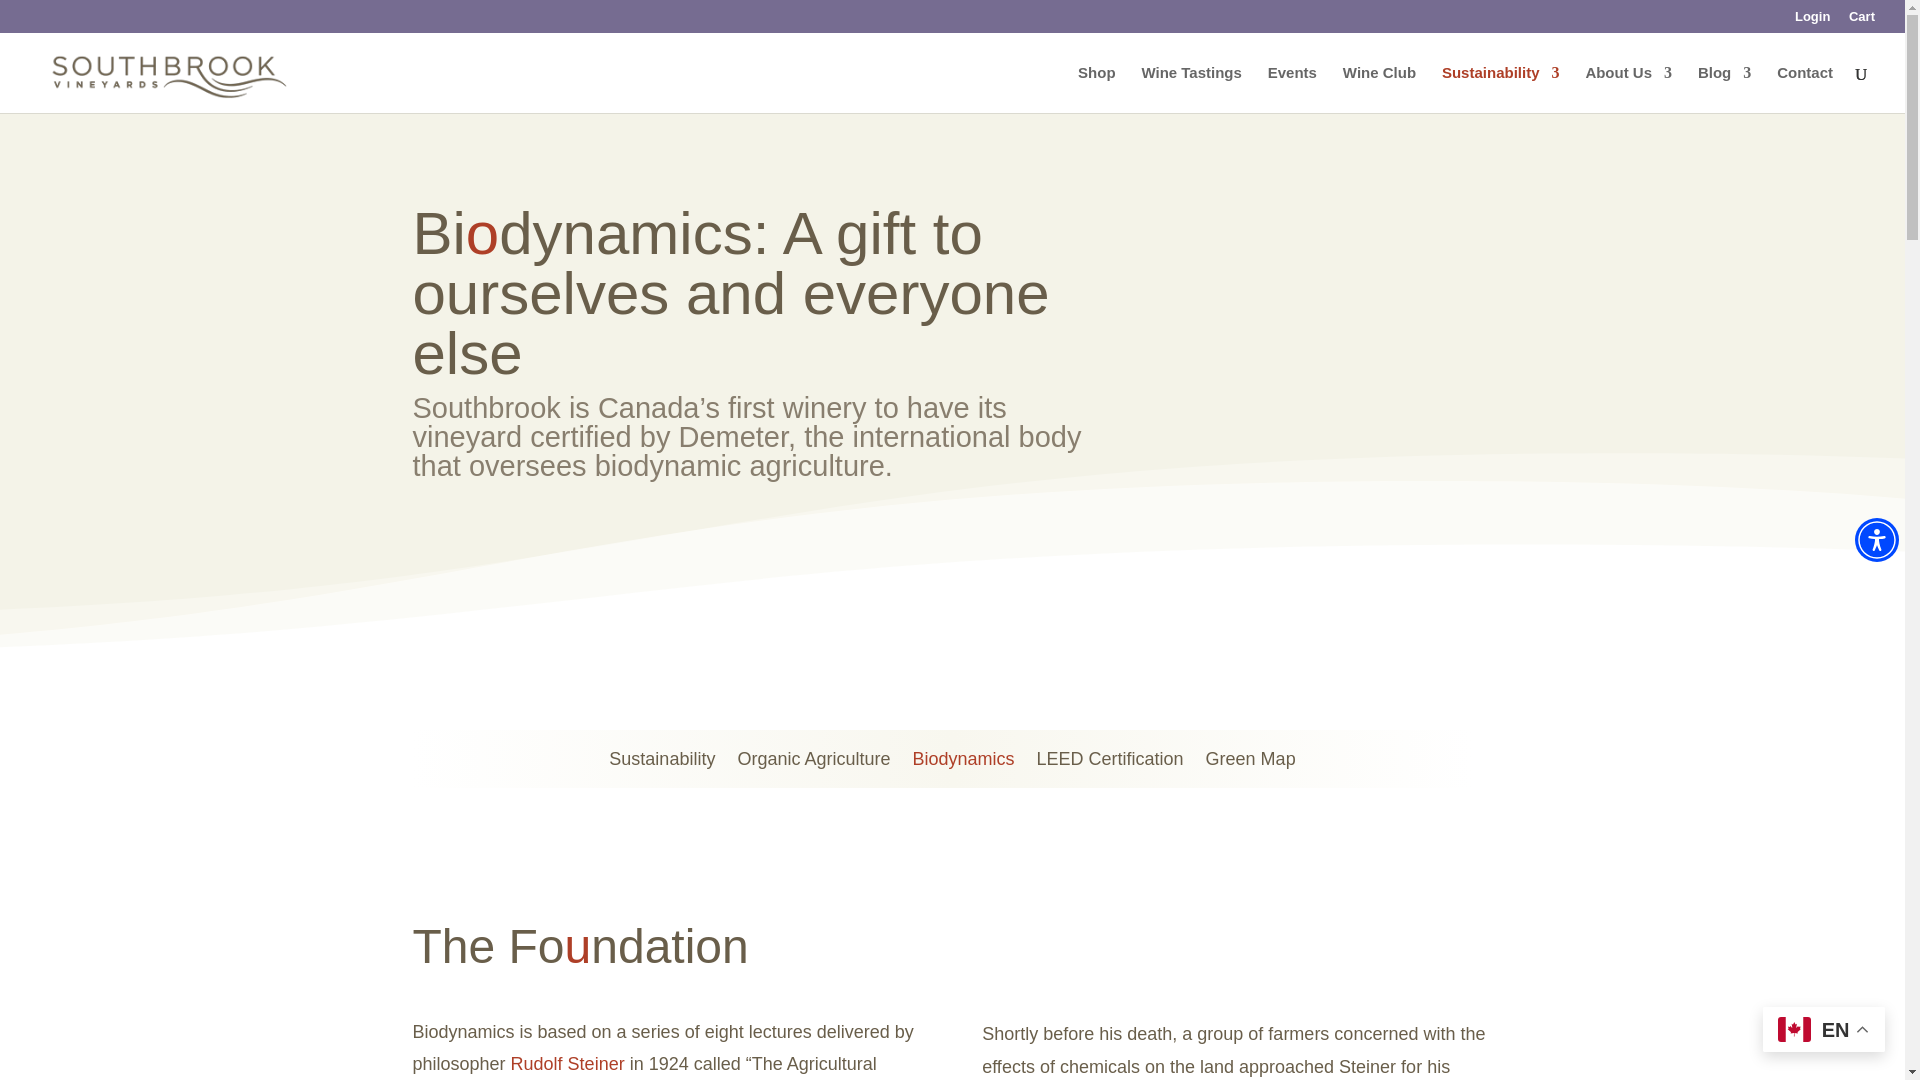 The width and height of the screenshot is (1920, 1080). I want to click on Shop, so click(1096, 89).